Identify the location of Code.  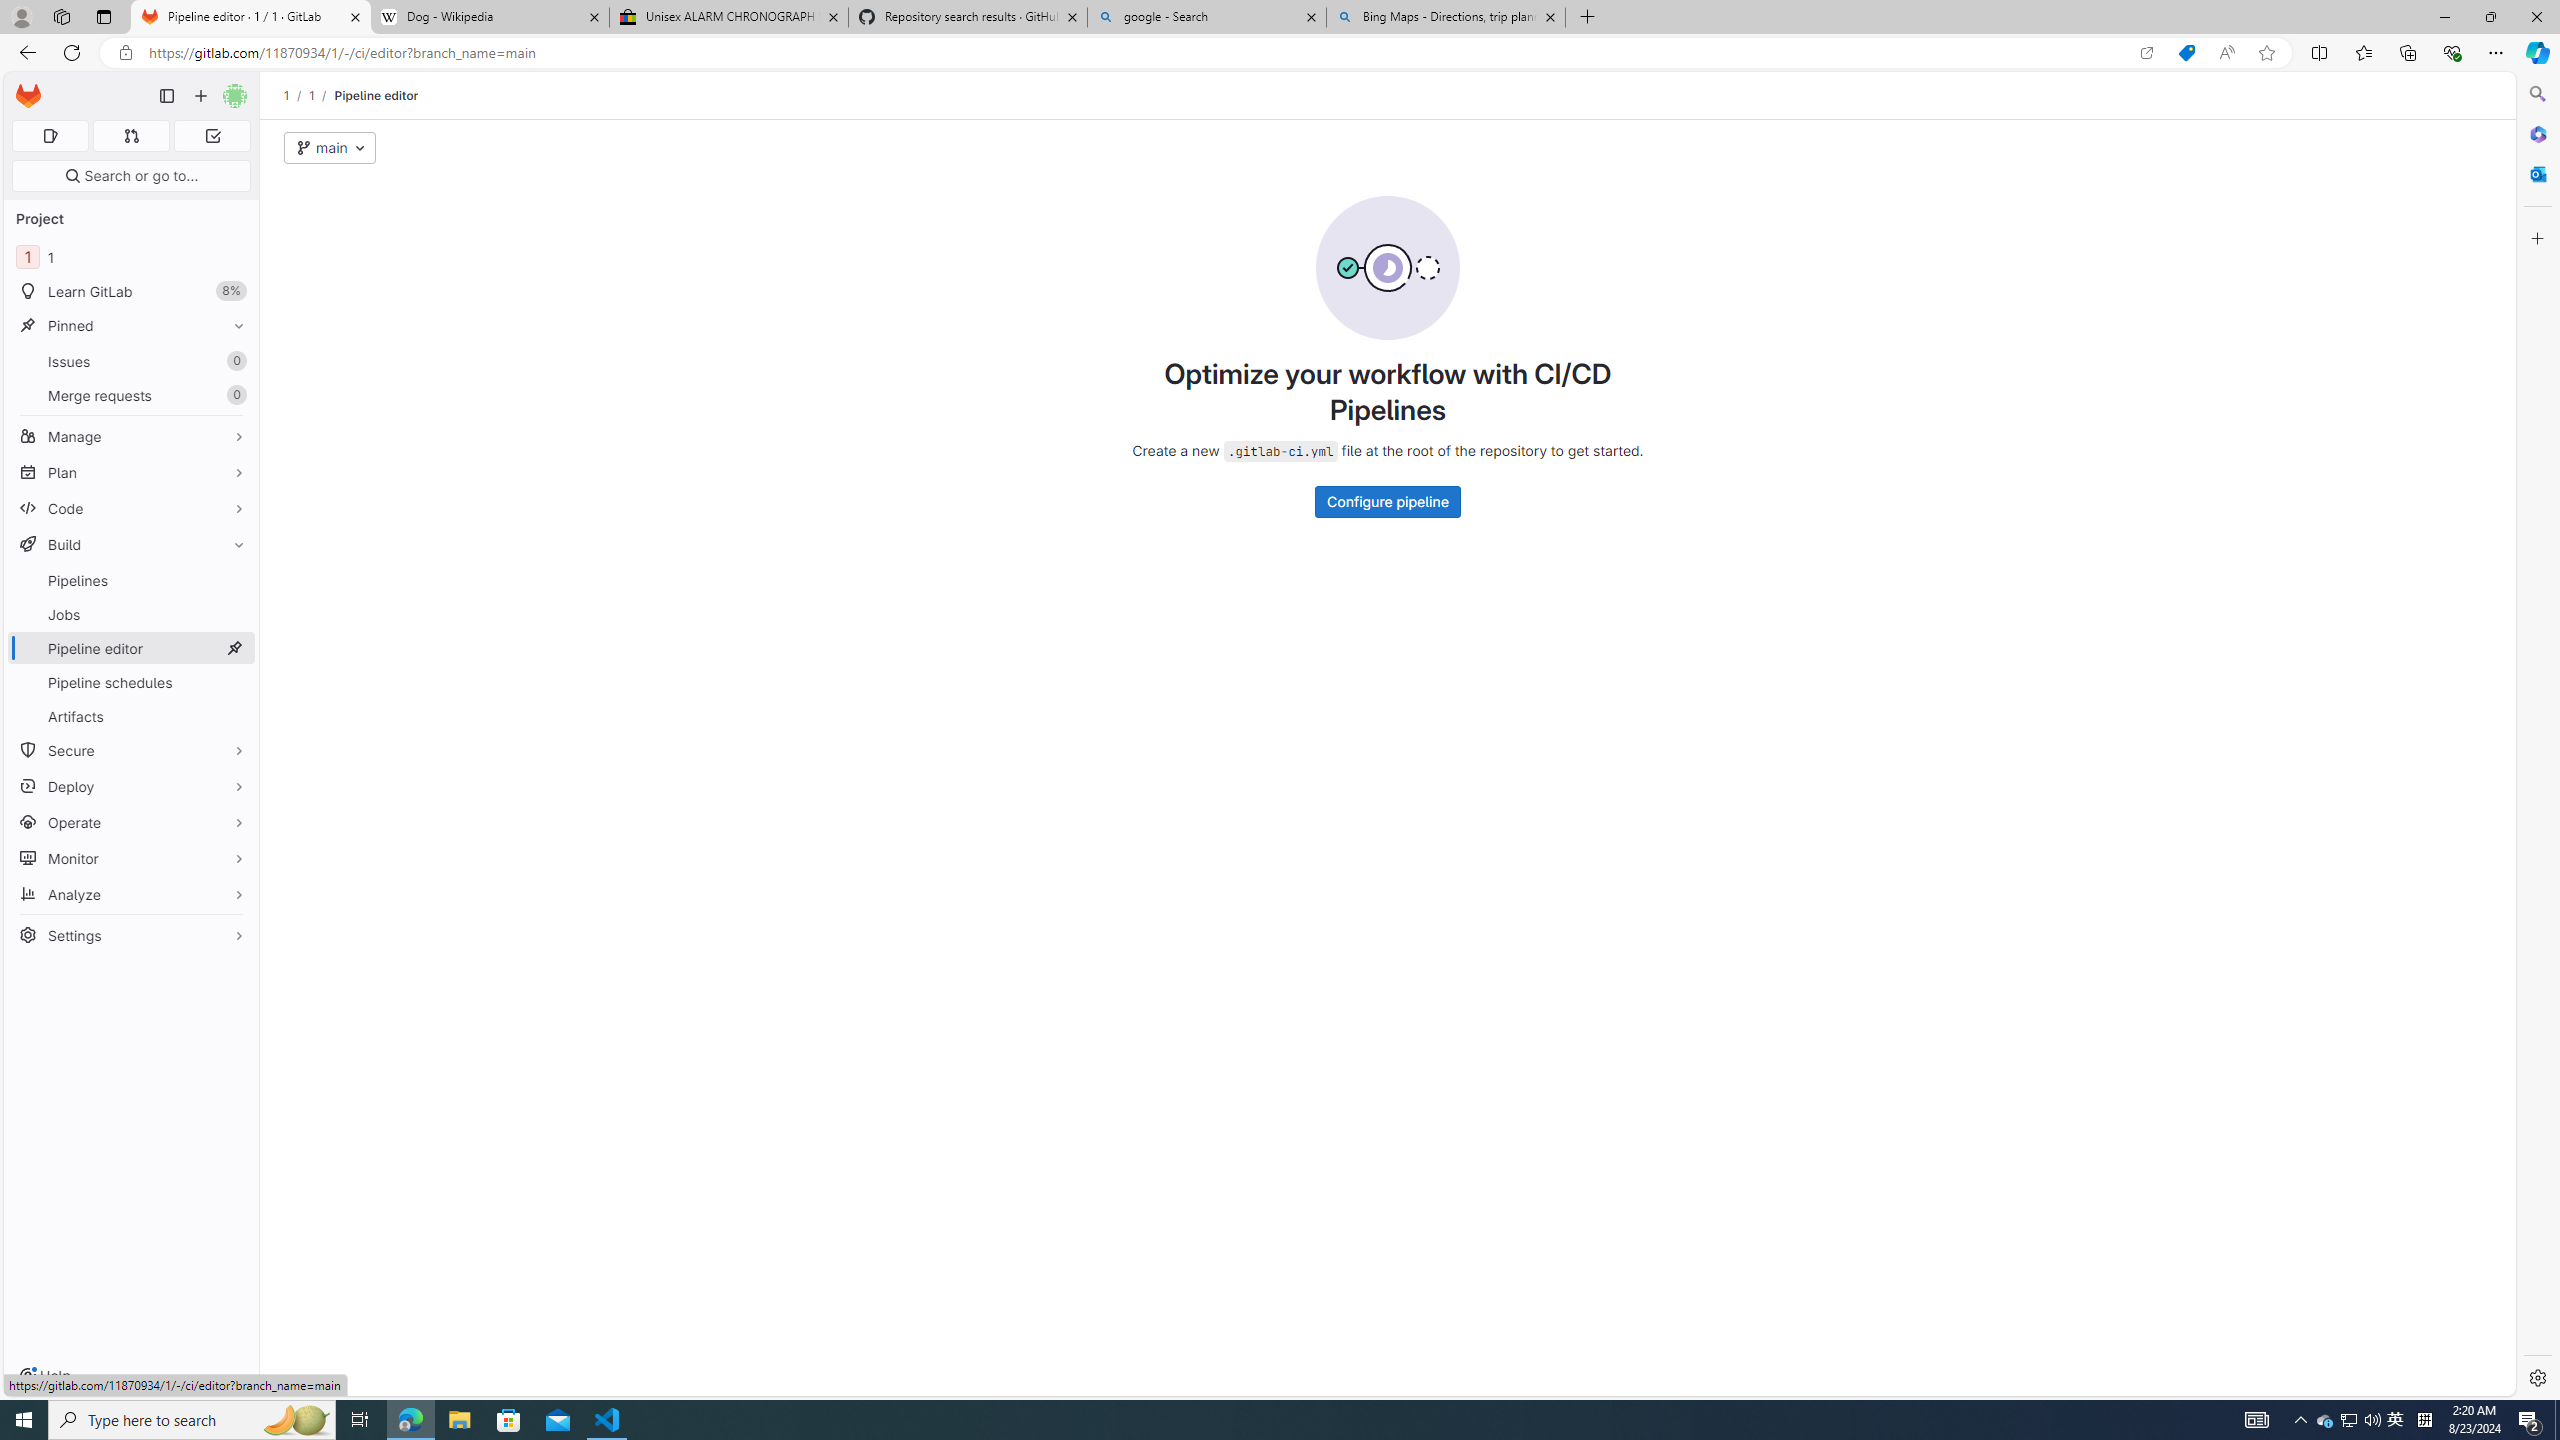
(132, 508).